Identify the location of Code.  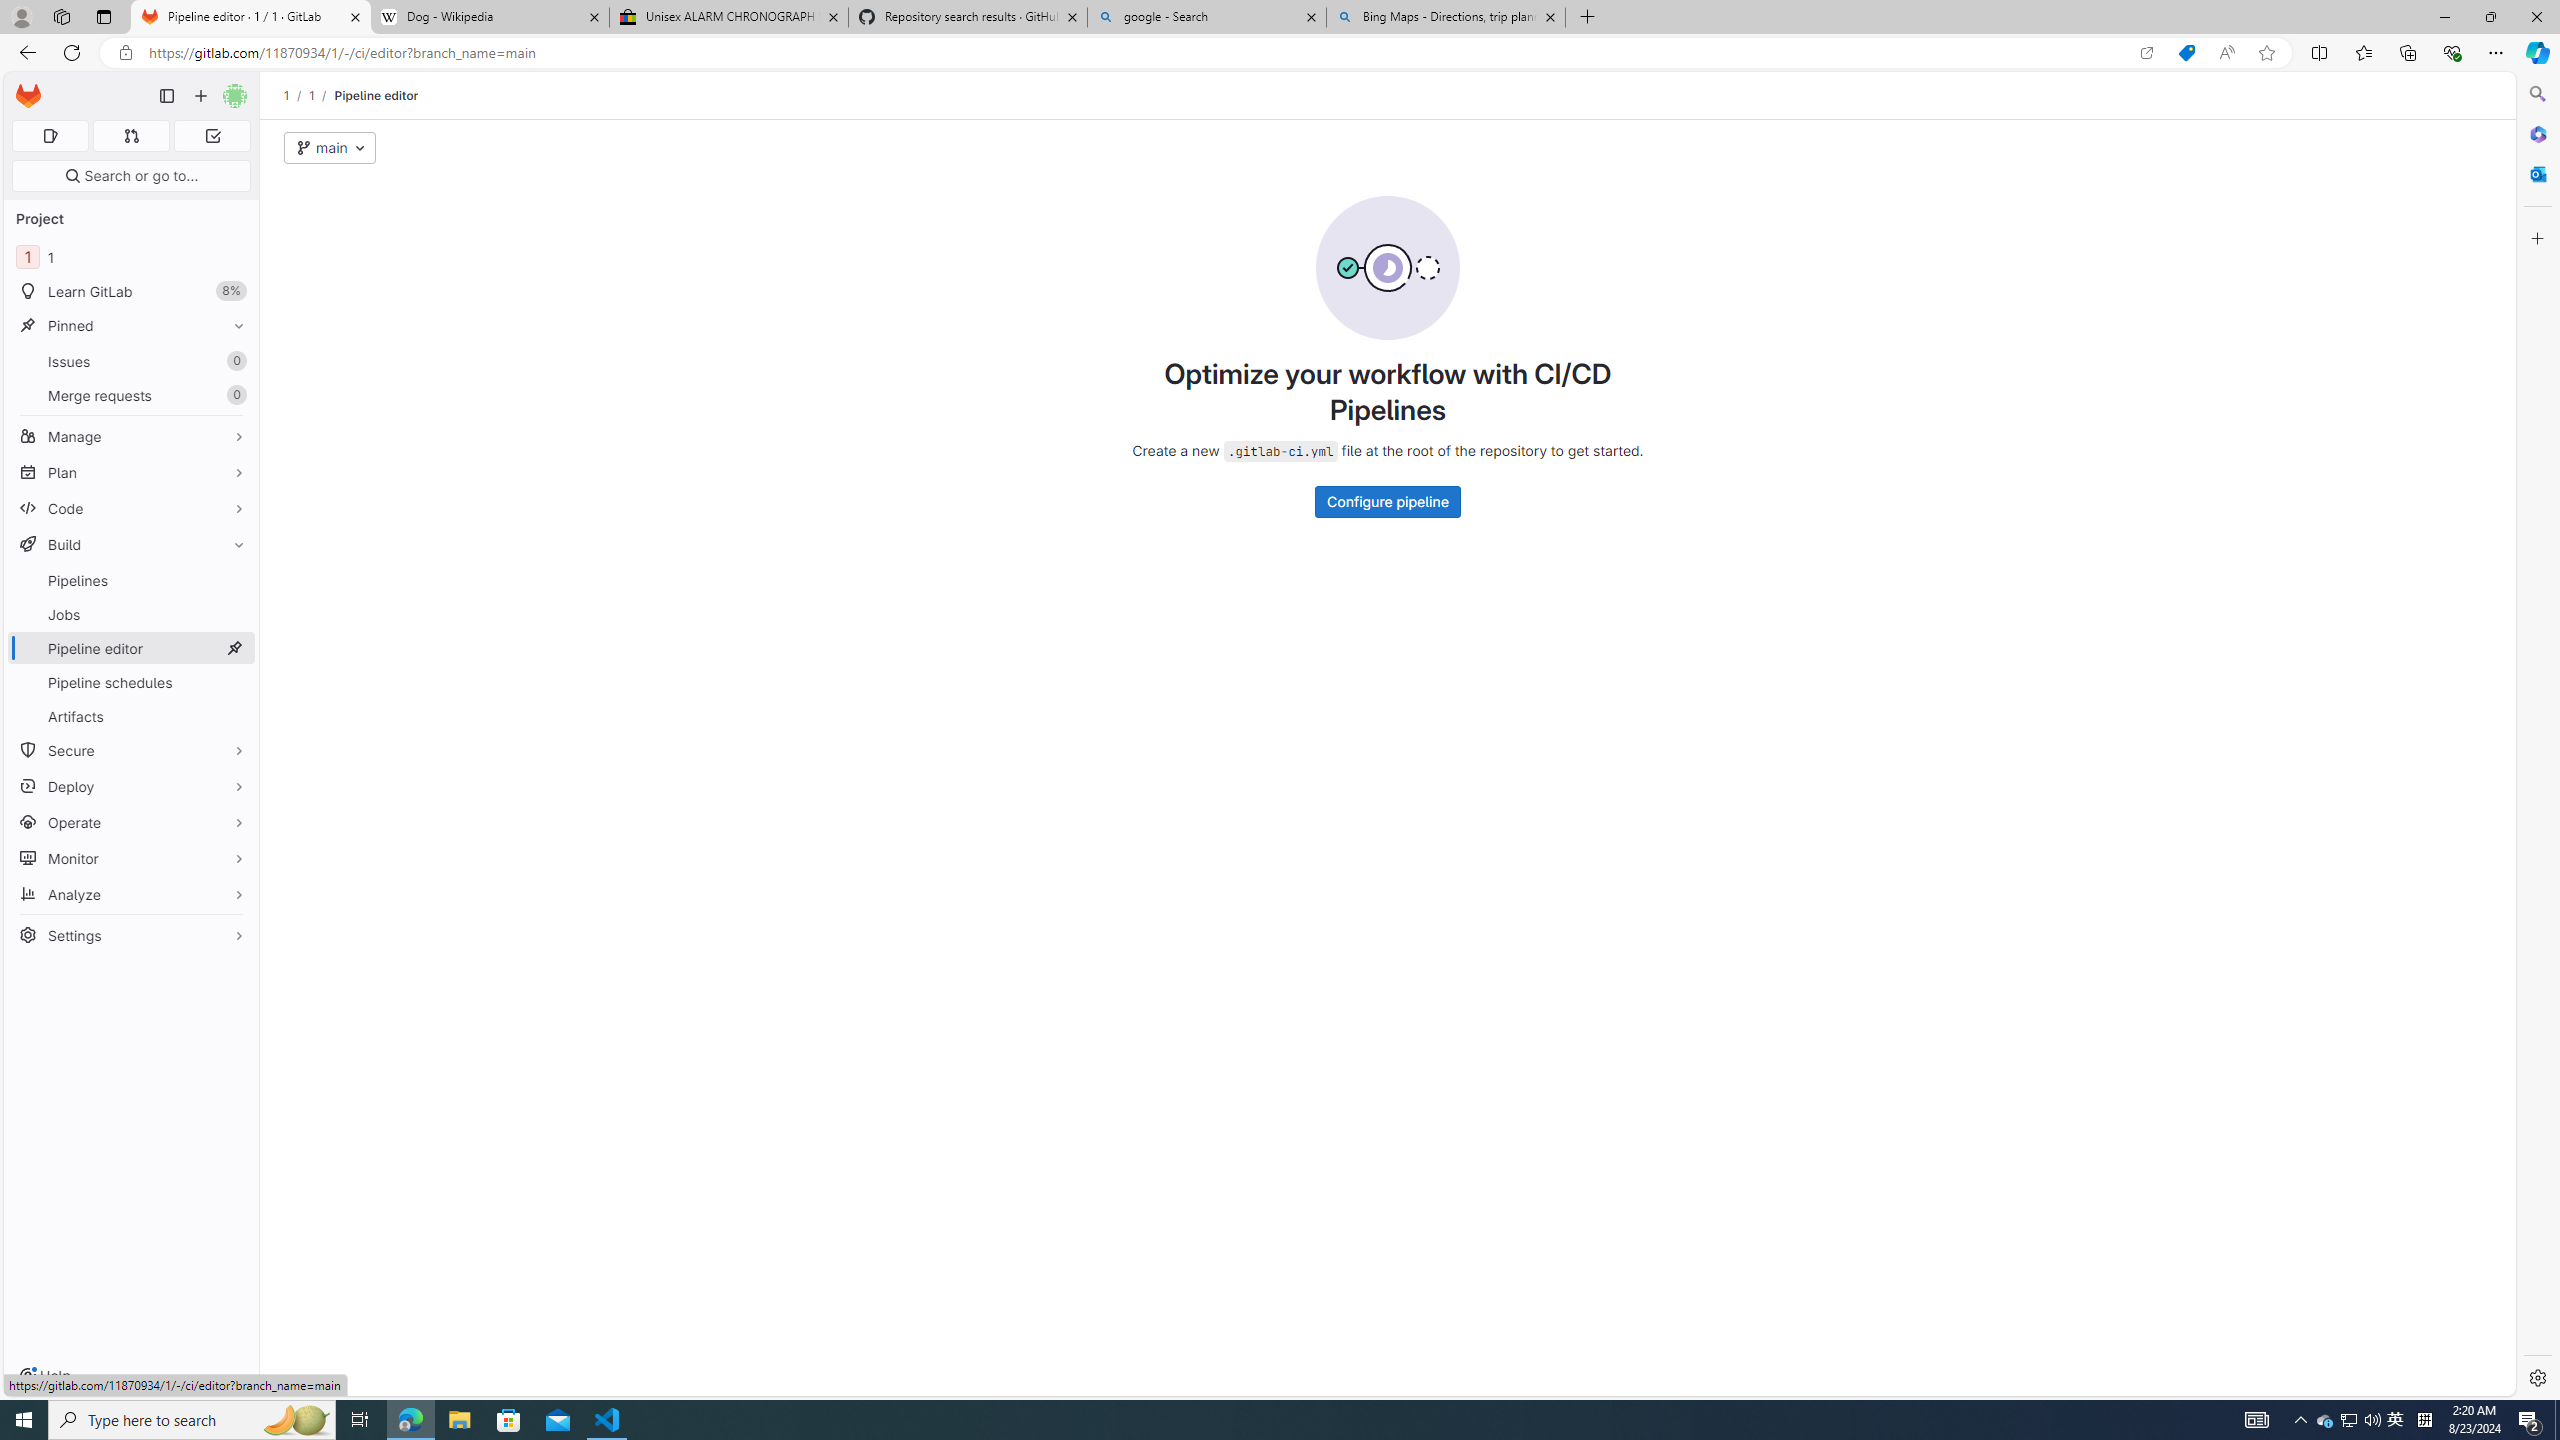
(132, 508).